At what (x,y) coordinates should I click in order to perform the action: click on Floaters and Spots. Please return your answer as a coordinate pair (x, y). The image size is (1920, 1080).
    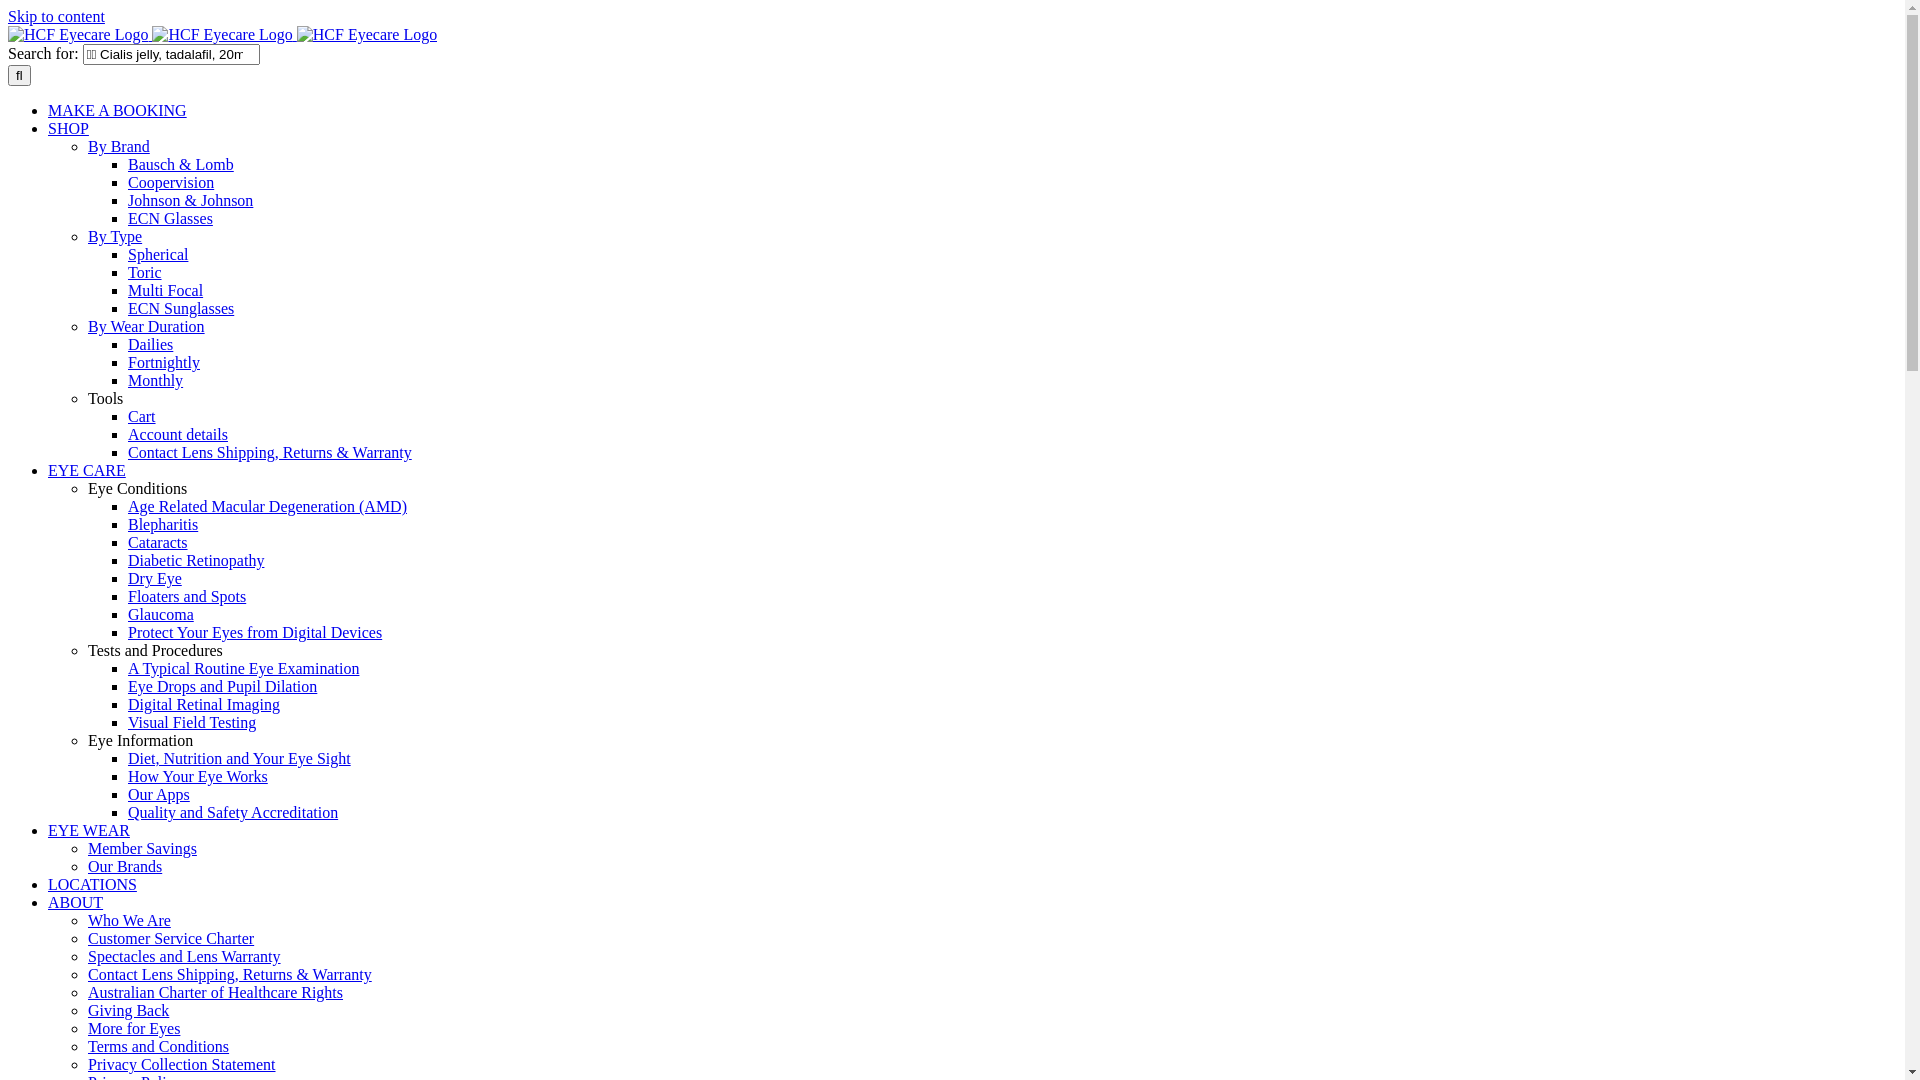
    Looking at the image, I should click on (186, 596).